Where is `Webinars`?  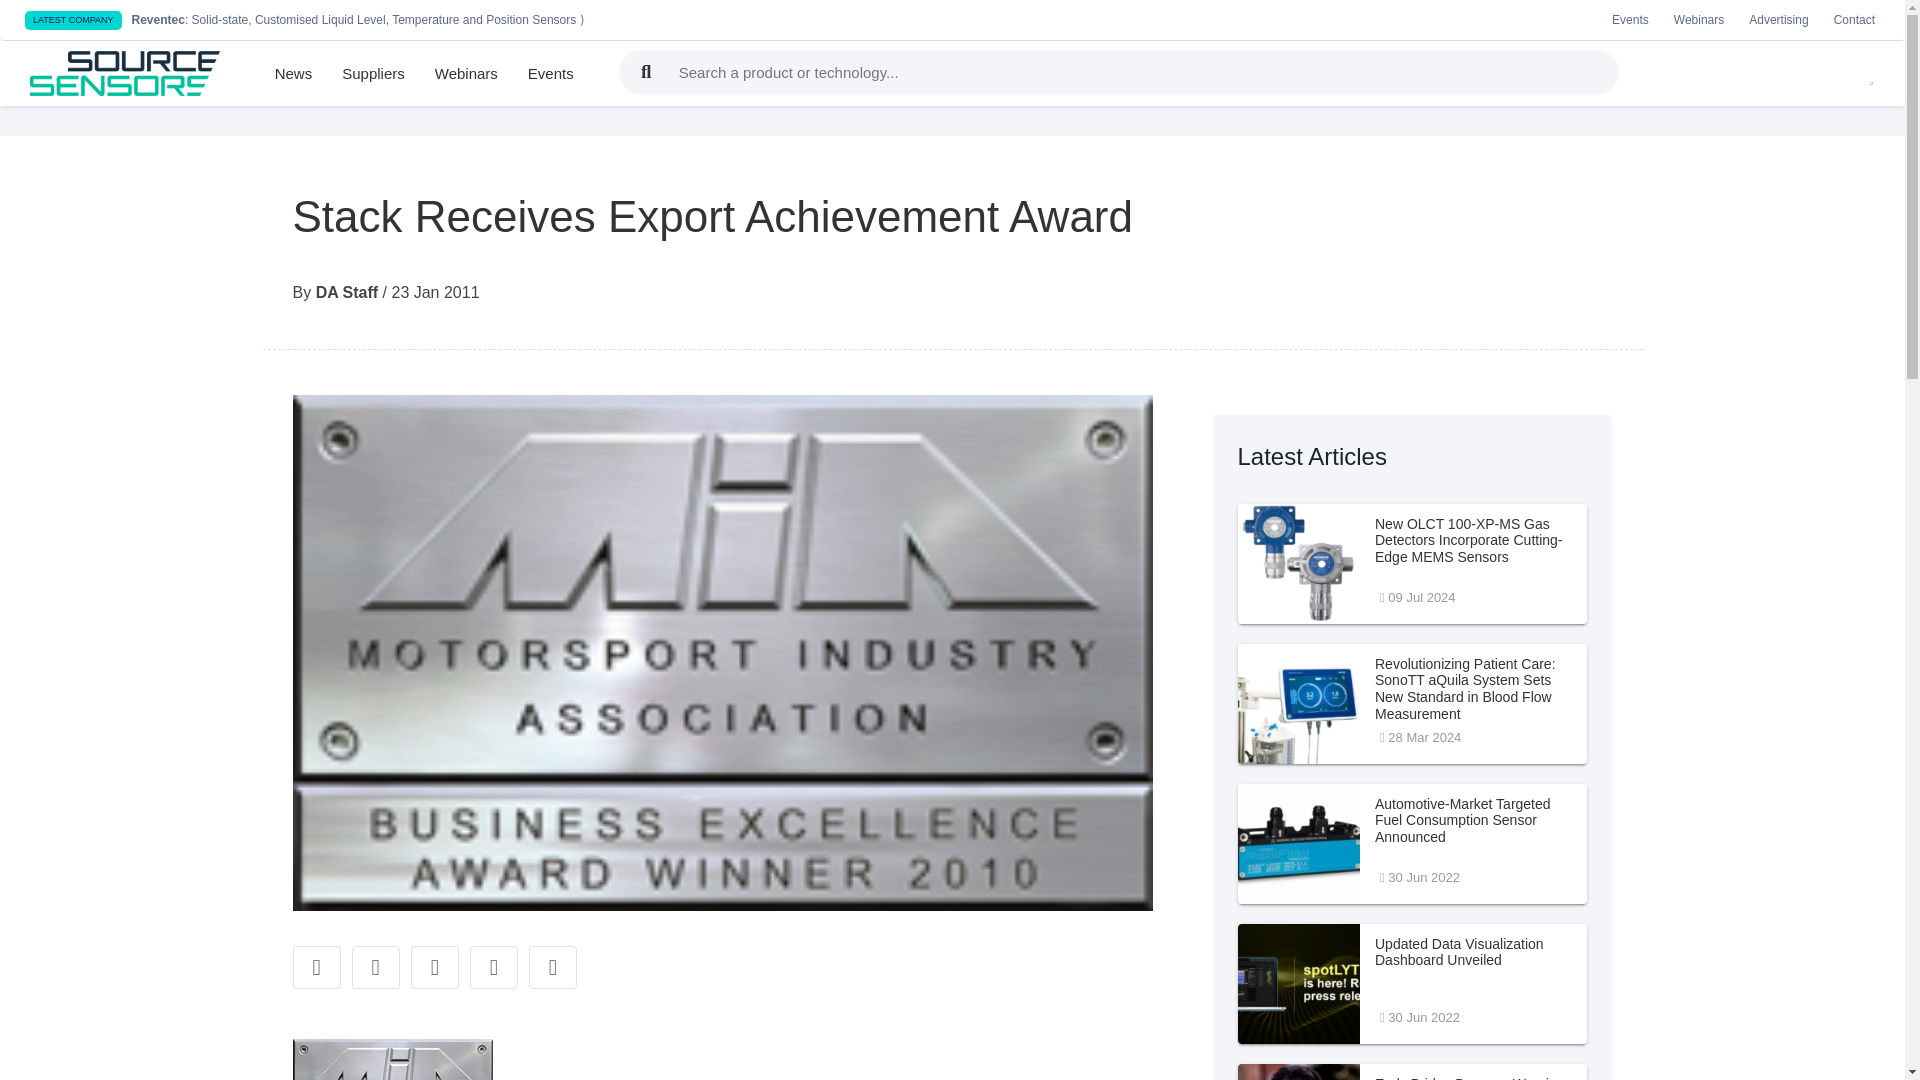 Webinars is located at coordinates (1699, 20).